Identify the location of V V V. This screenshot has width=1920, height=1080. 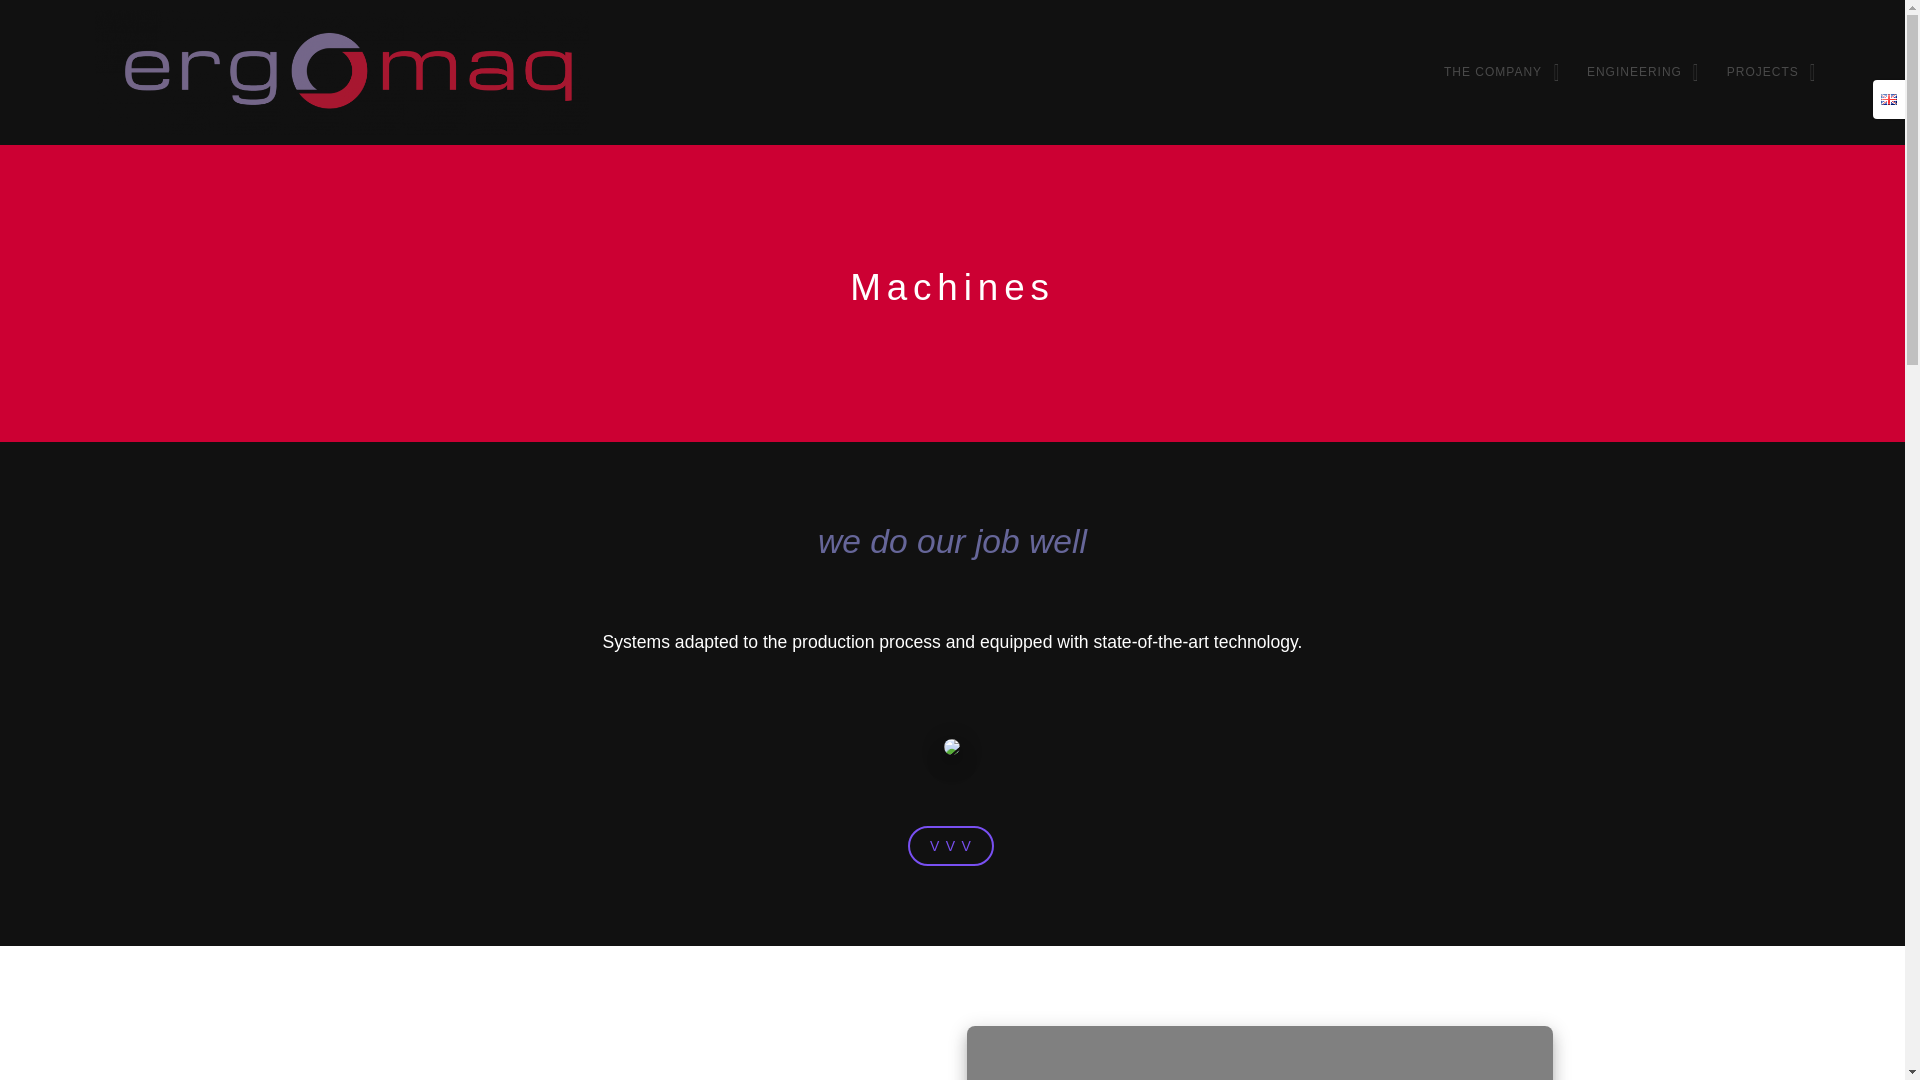
(951, 846).